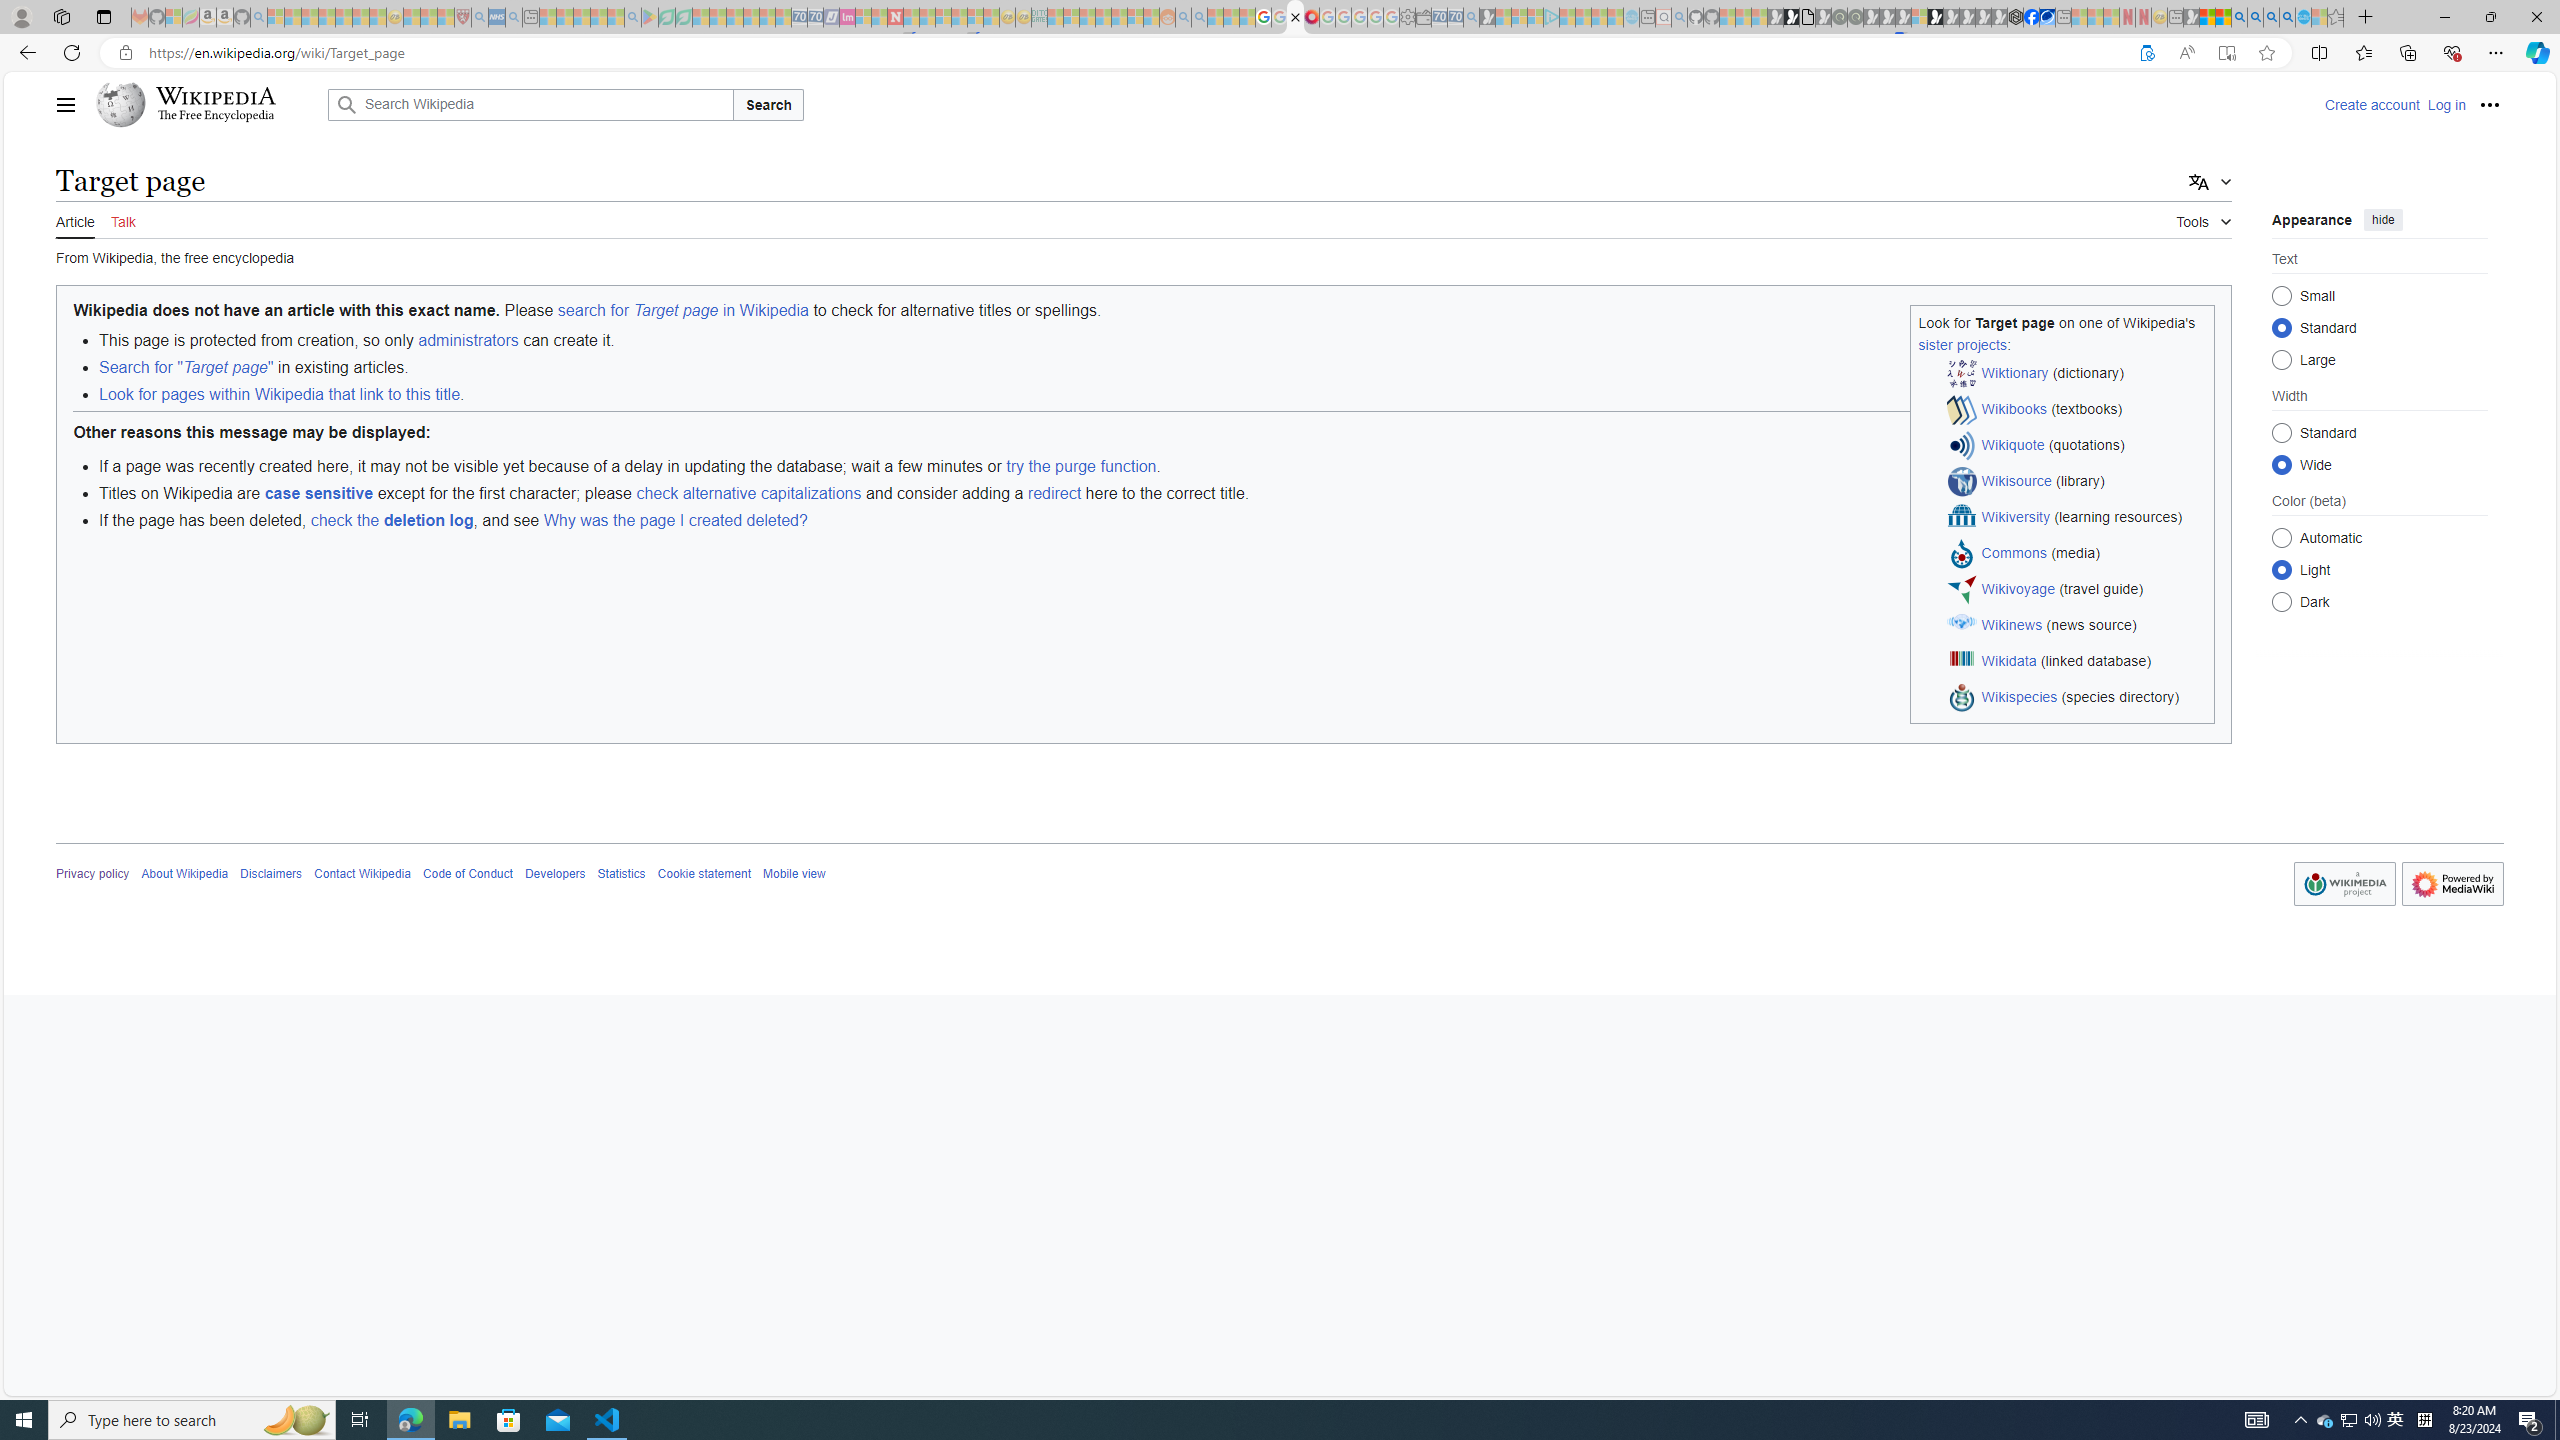 This screenshot has width=2560, height=1440. I want to click on Tools, so click(2204, 218).